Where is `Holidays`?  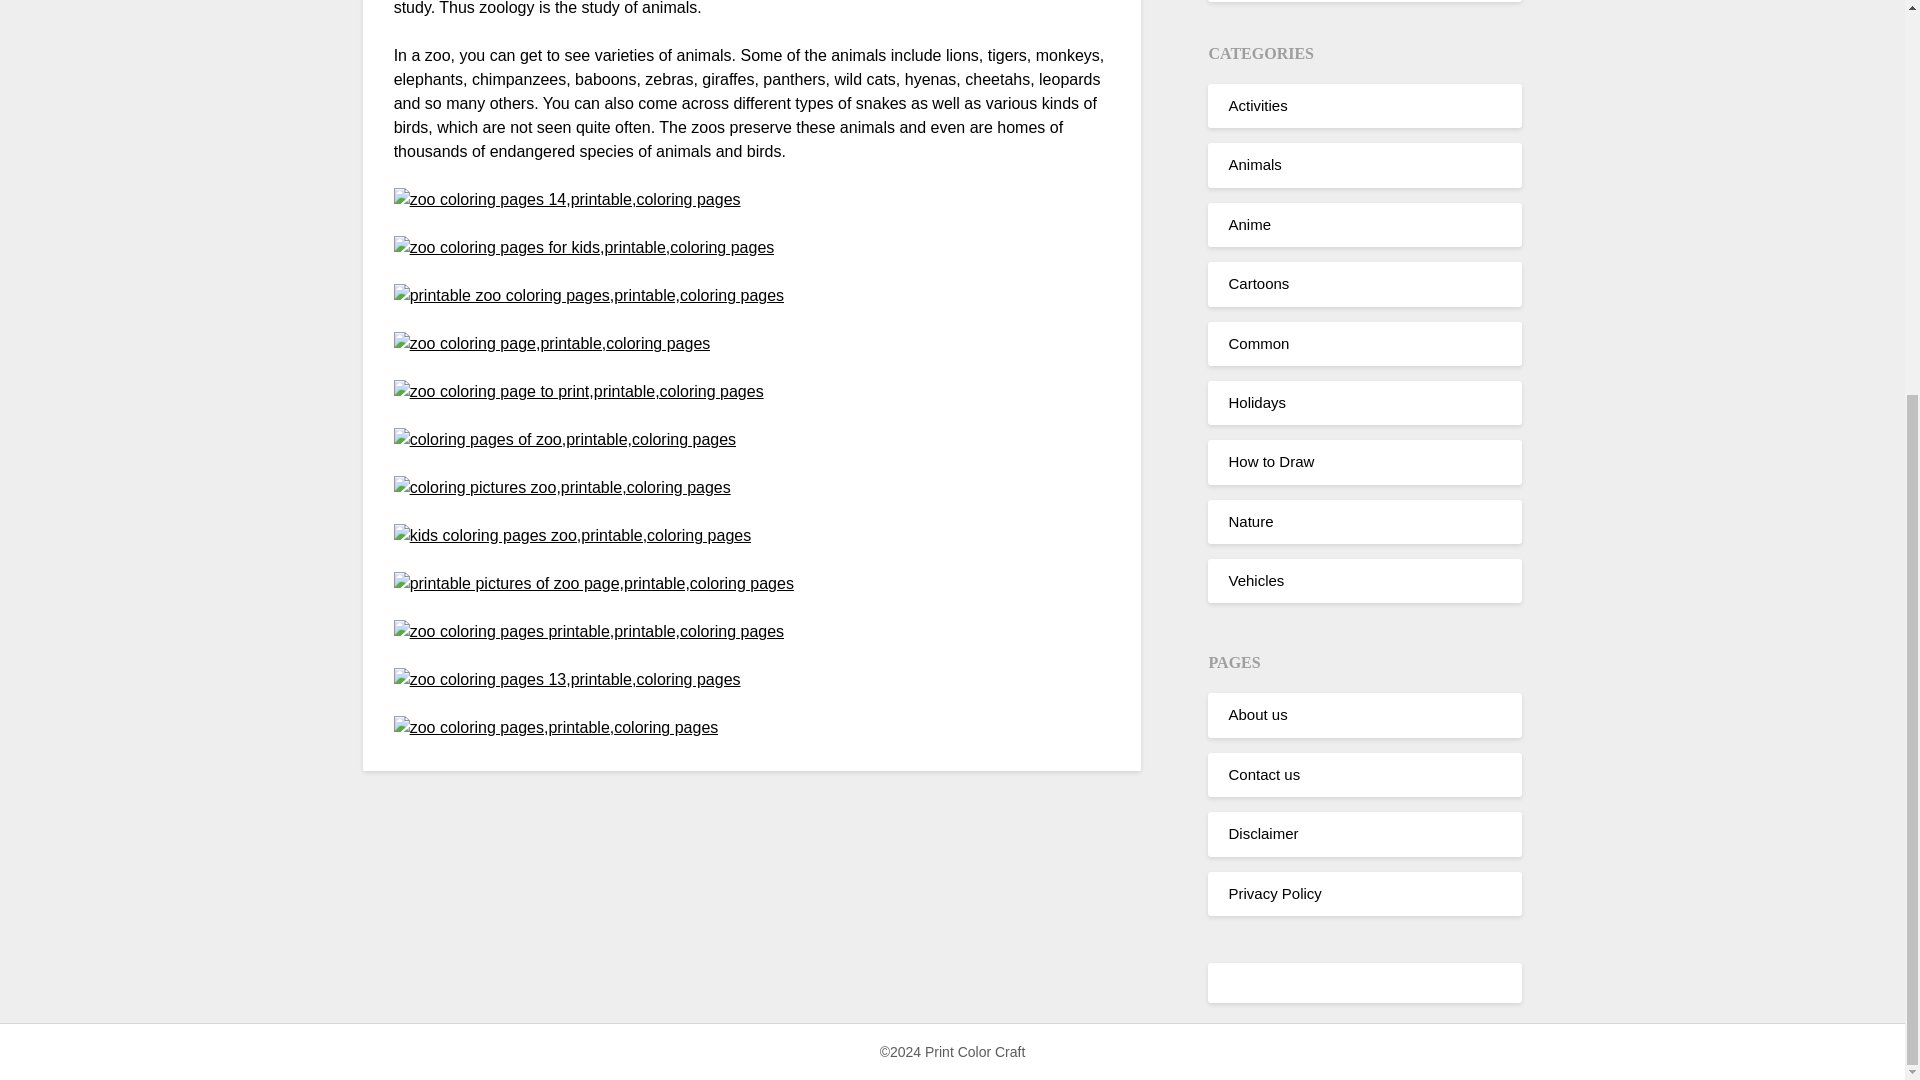
Holidays is located at coordinates (1257, 402).